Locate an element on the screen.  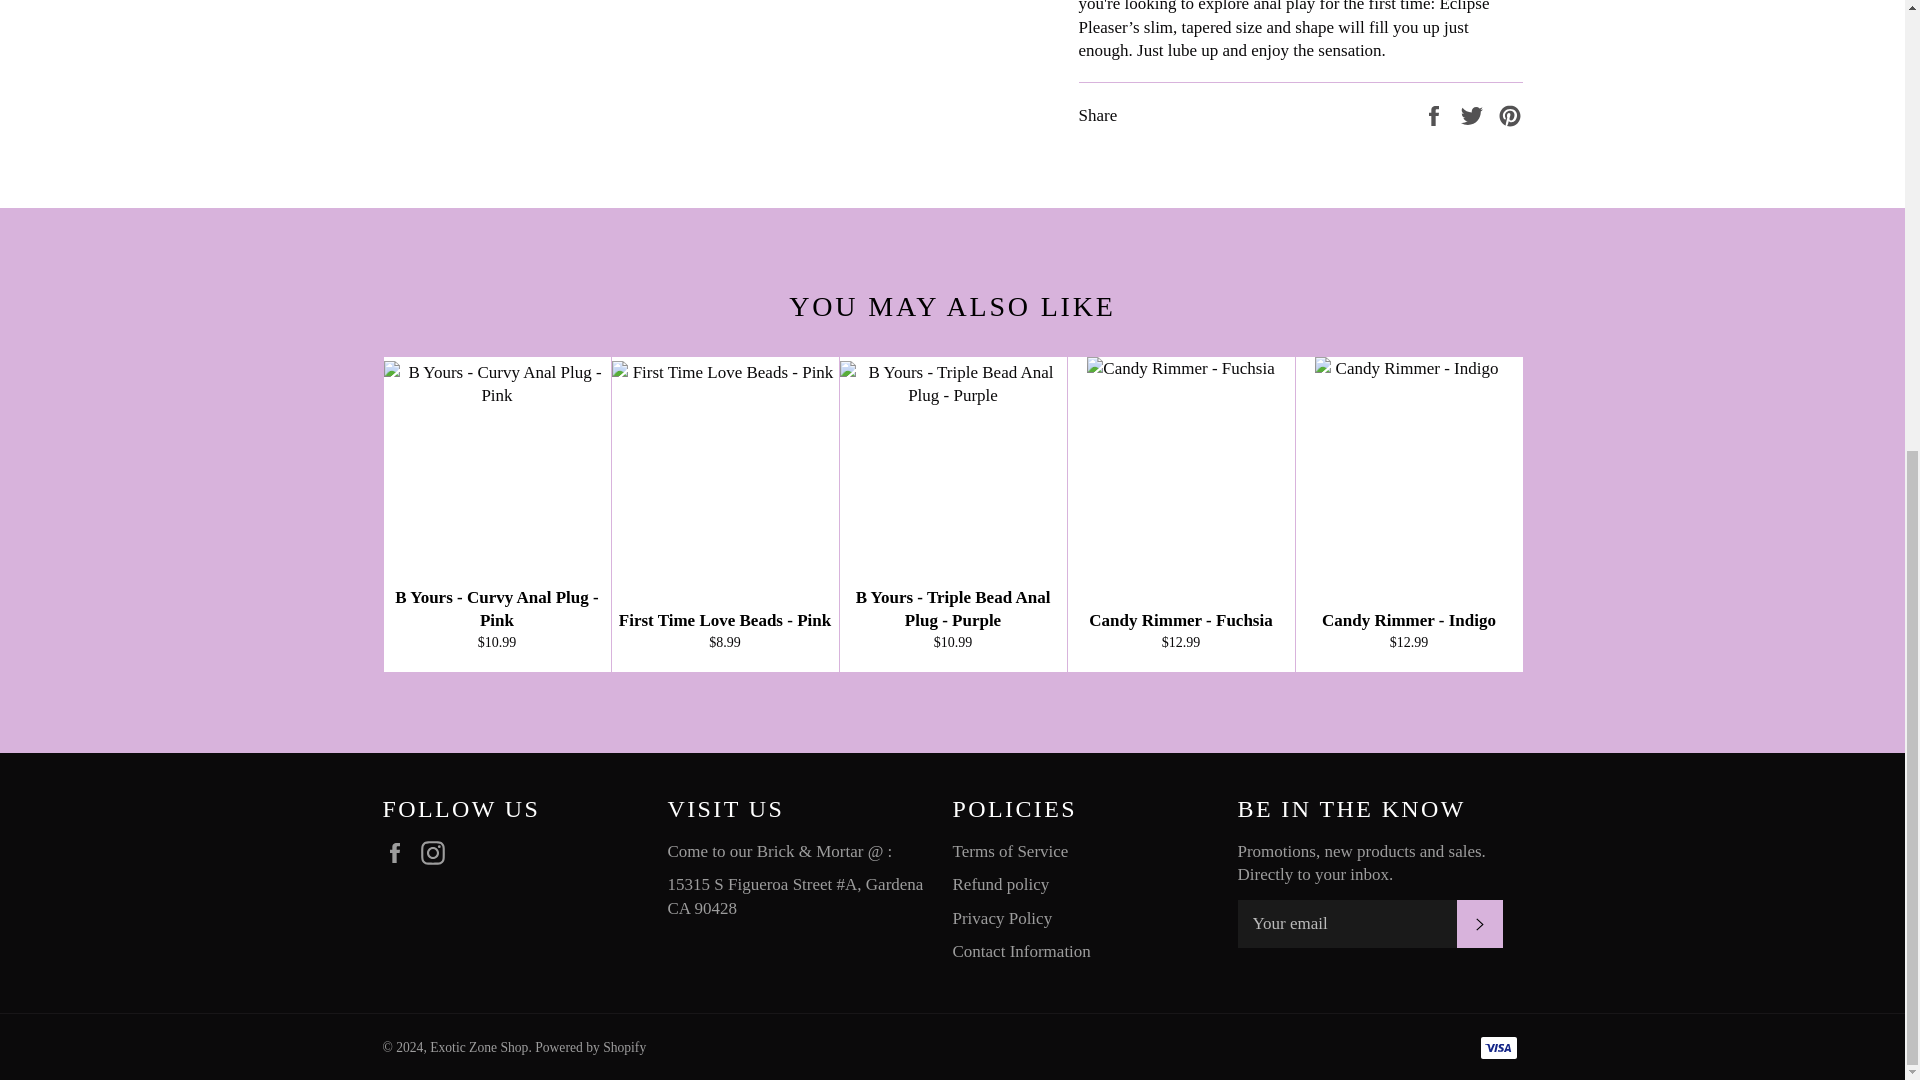
Exotic Zone Shop on Facebook is located at coordinates (399, 852).